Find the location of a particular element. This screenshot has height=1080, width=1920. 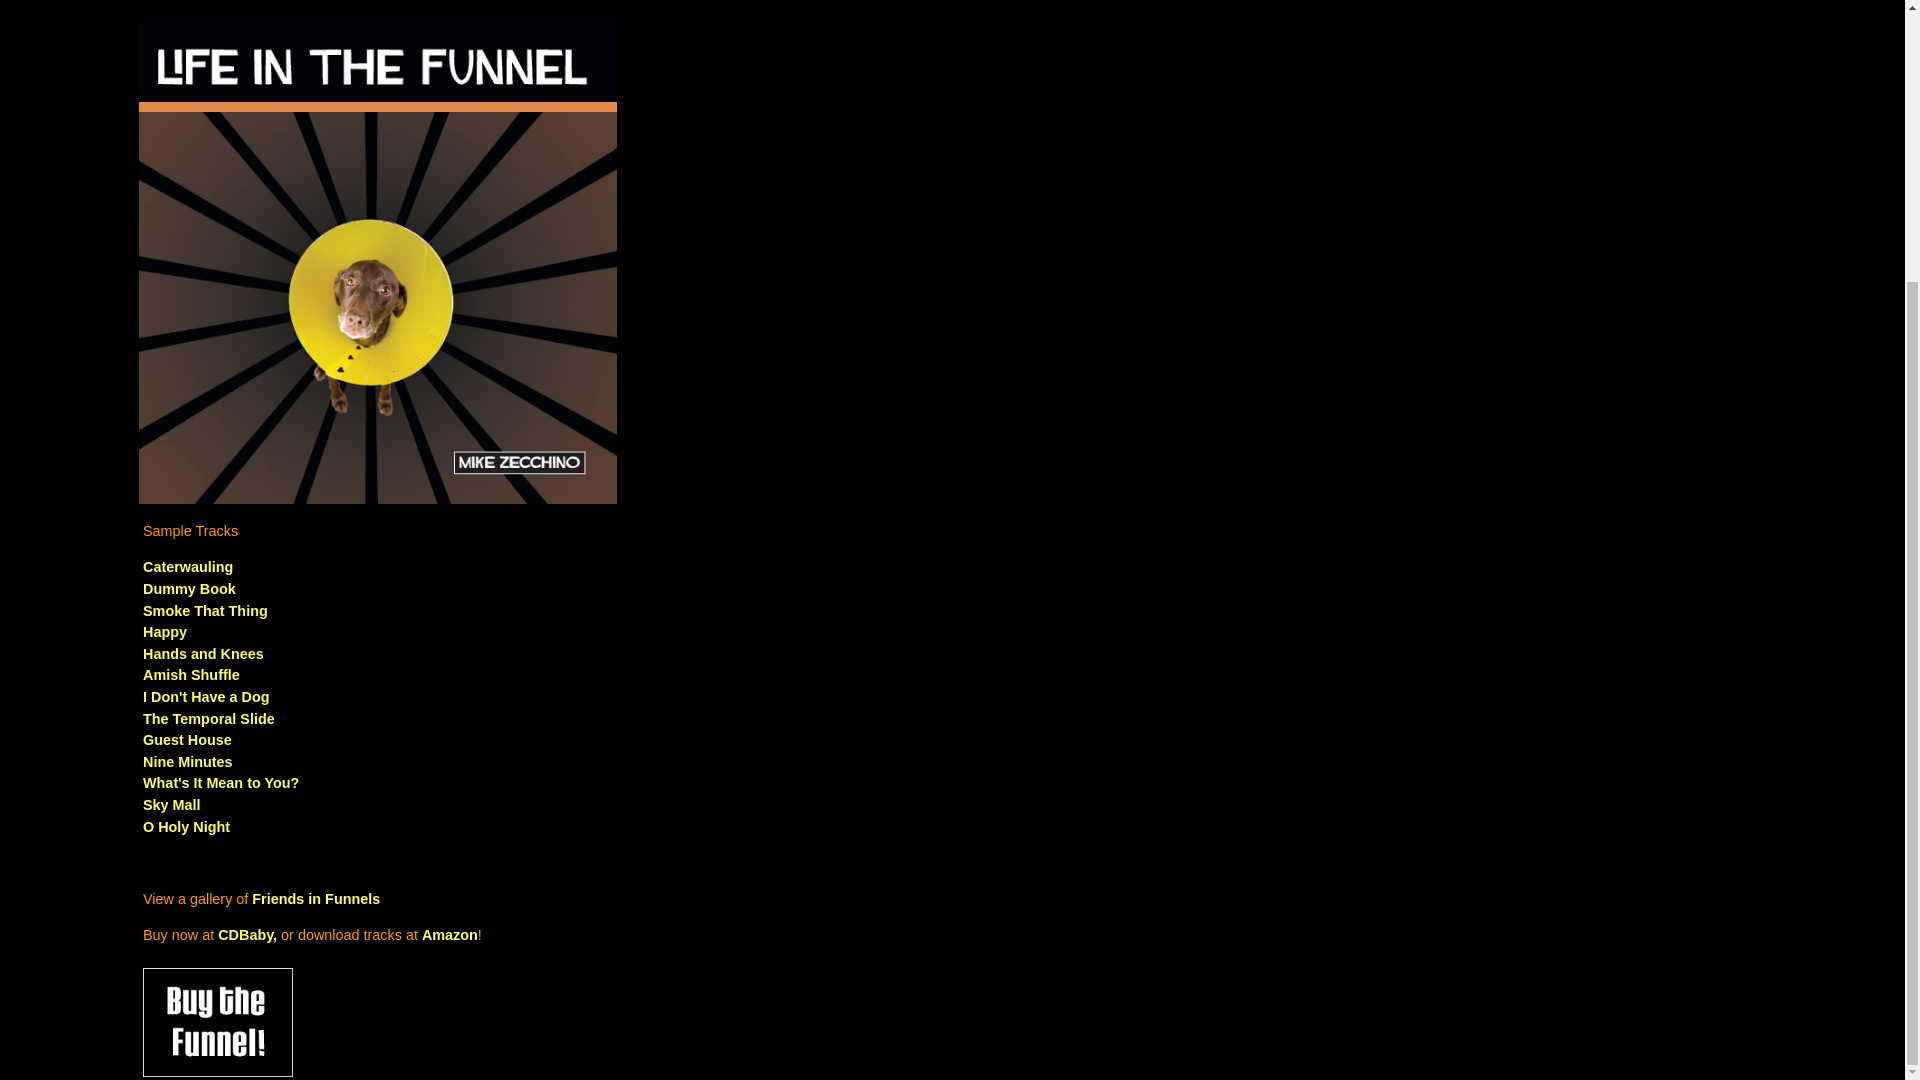

O Holy Night is located at coordinates (186, 826).